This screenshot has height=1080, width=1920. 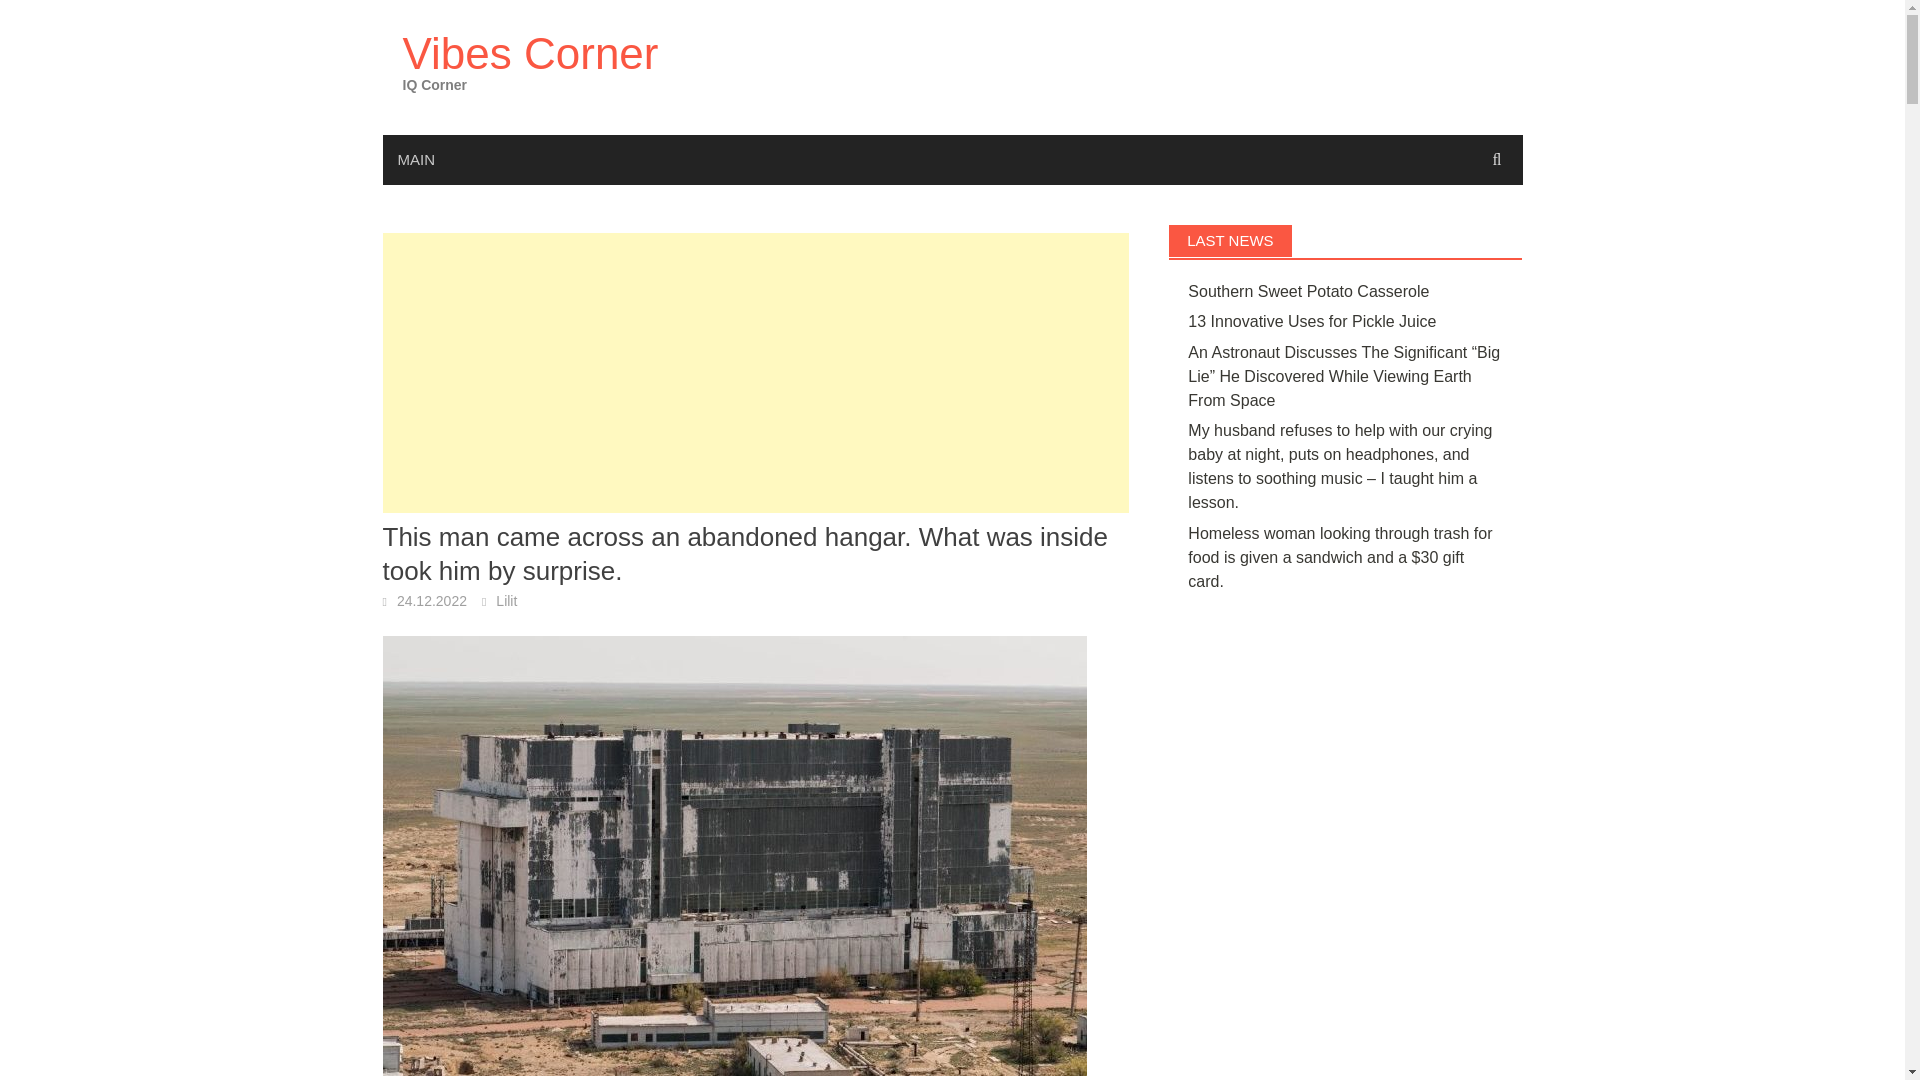 What do you see at coordinates (755, 373) in the screenshot?
I see `Advertisement` at bounding box center [755, 373].